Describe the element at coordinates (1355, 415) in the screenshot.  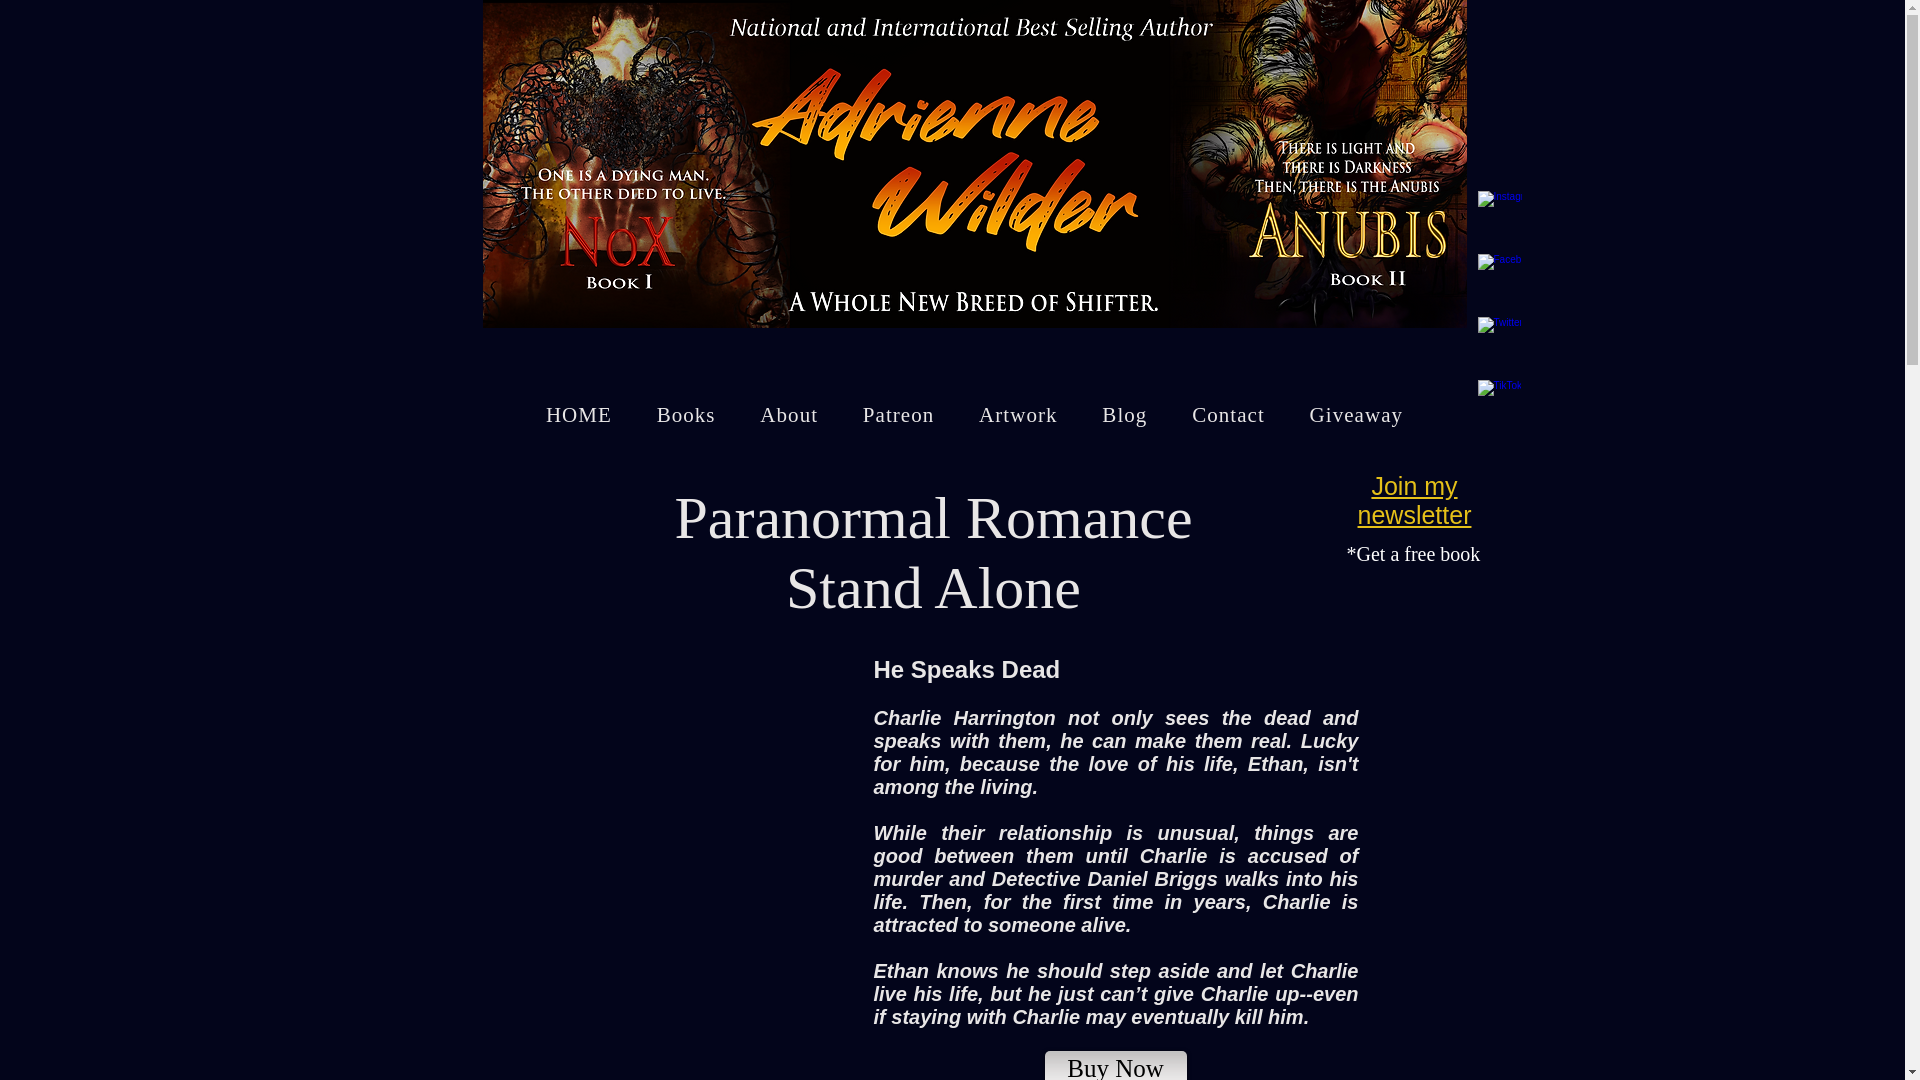
I see `Giveaway` at that location.